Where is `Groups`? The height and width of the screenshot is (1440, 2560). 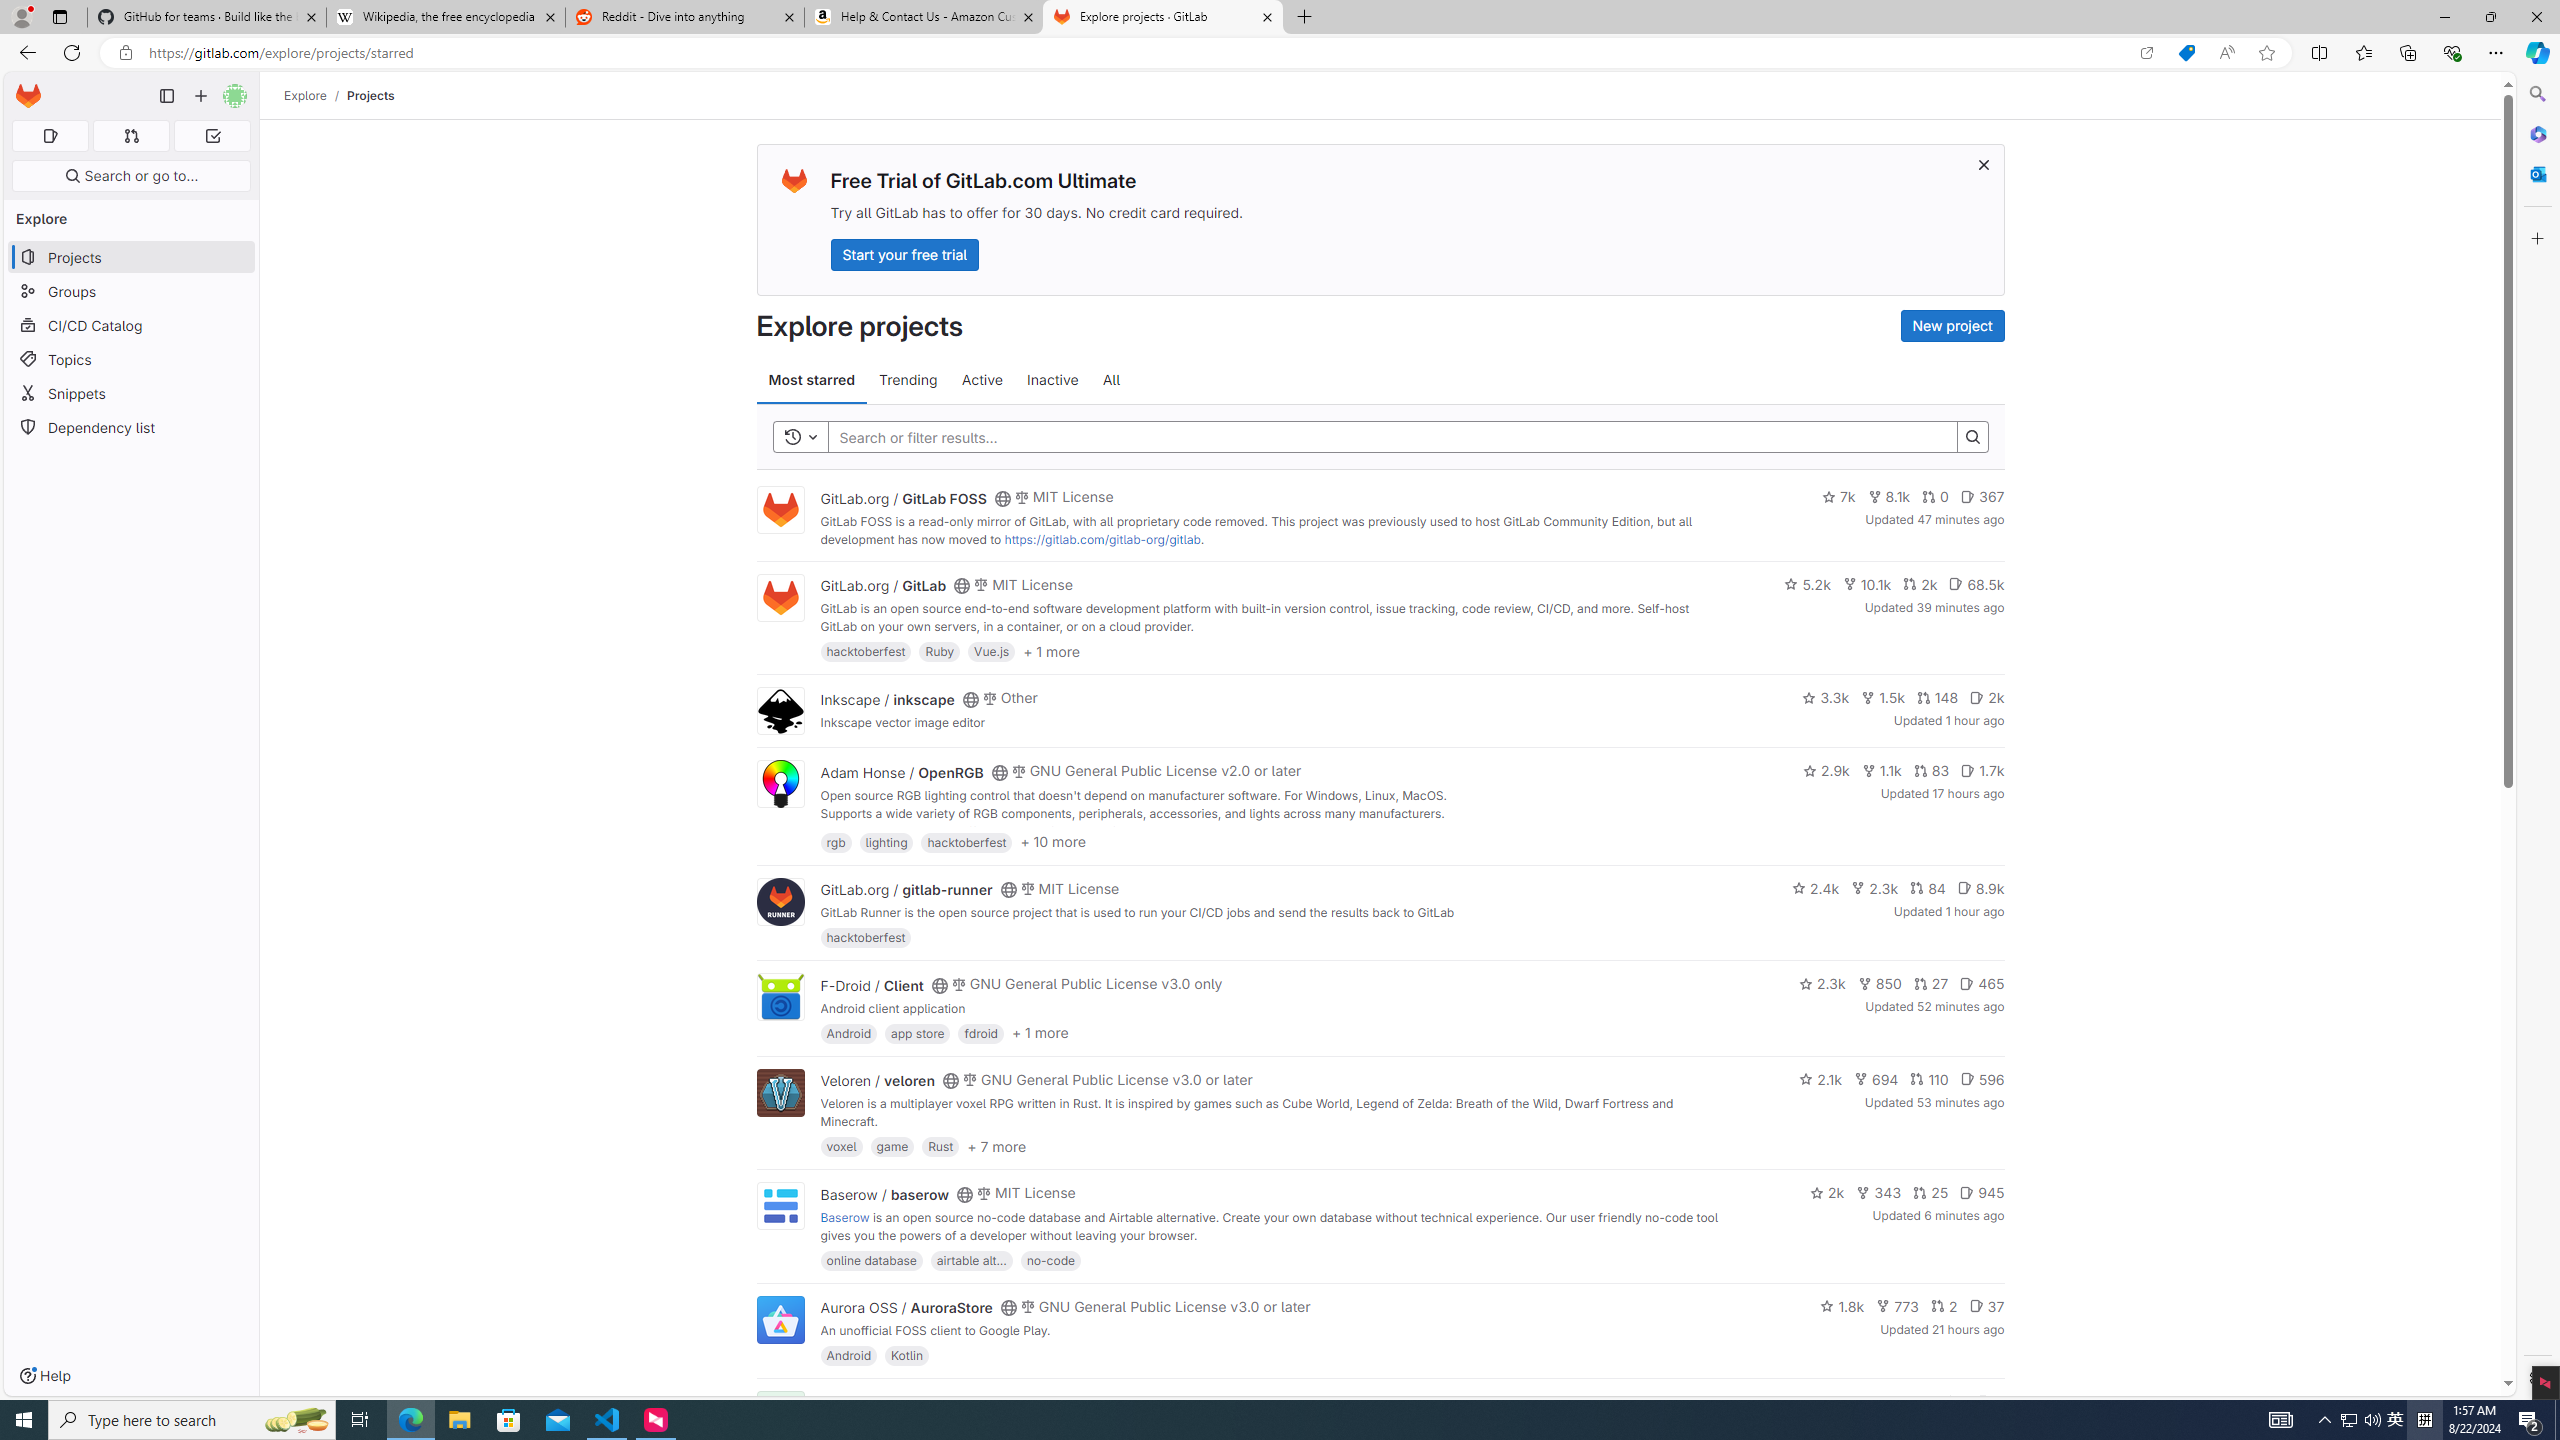 Groups is located at coordinates (132, 292).